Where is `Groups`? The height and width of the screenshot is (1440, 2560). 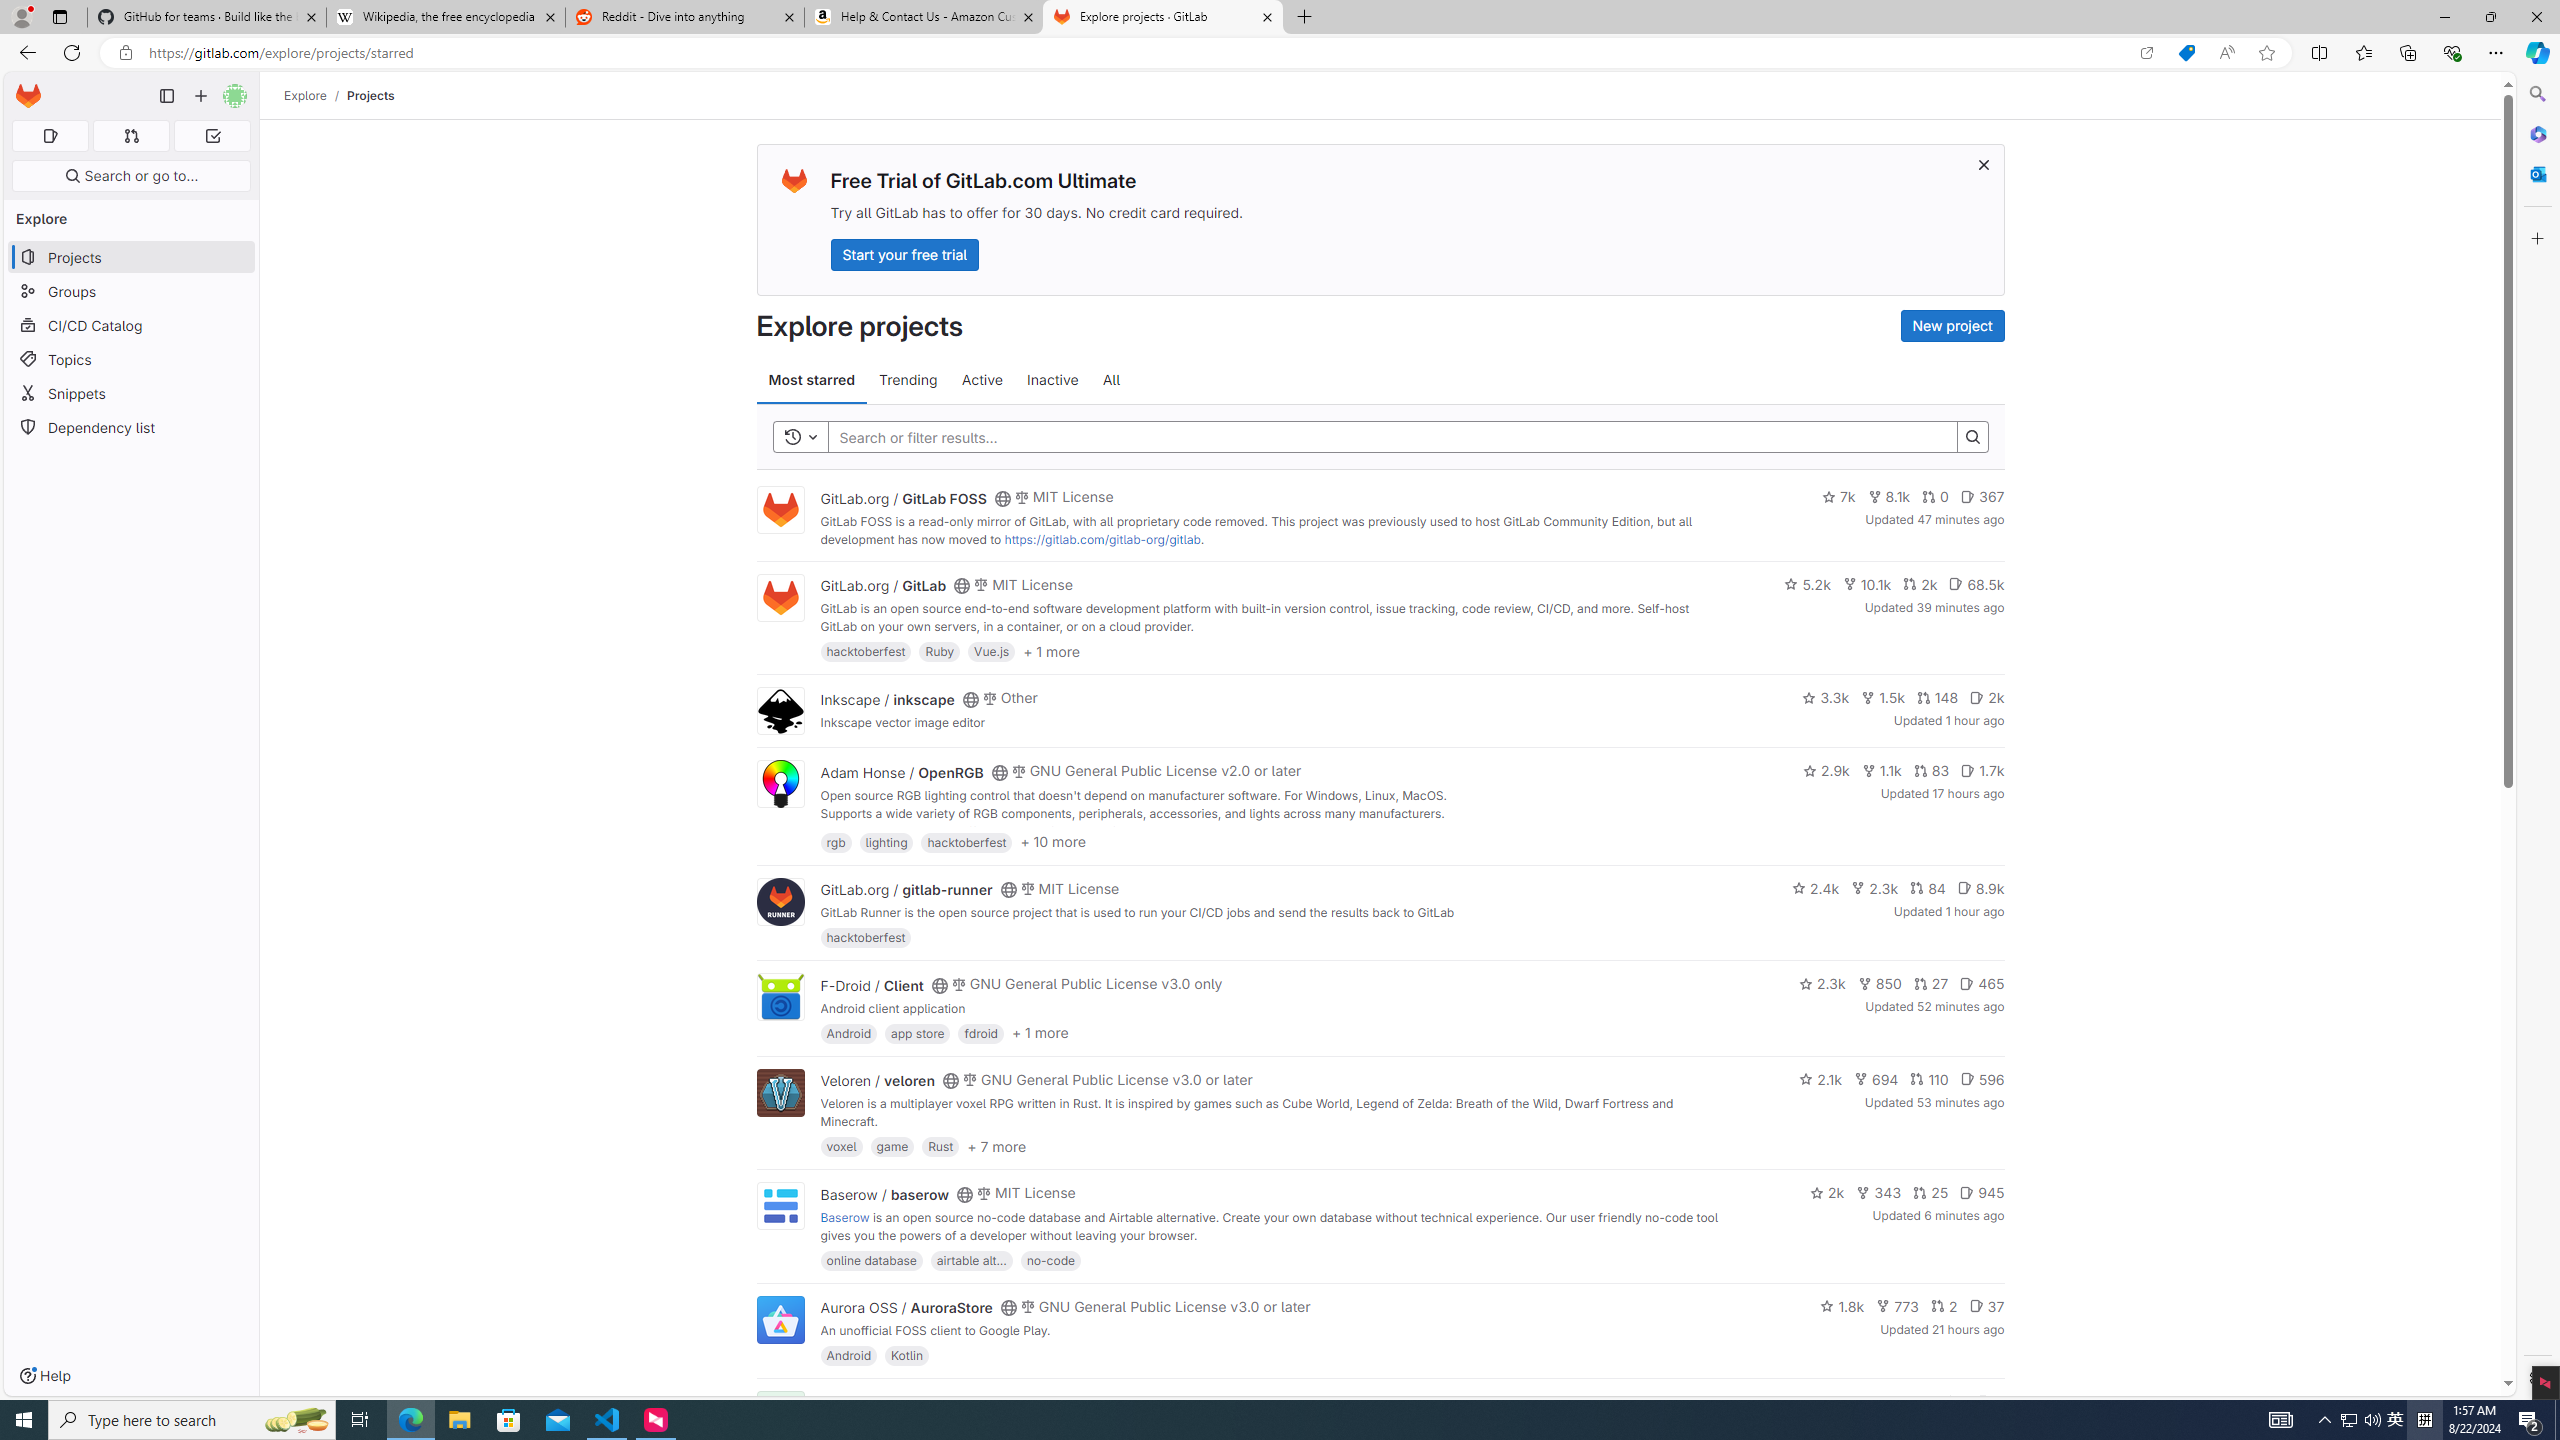 Groups is located at coordinates (132, 292).